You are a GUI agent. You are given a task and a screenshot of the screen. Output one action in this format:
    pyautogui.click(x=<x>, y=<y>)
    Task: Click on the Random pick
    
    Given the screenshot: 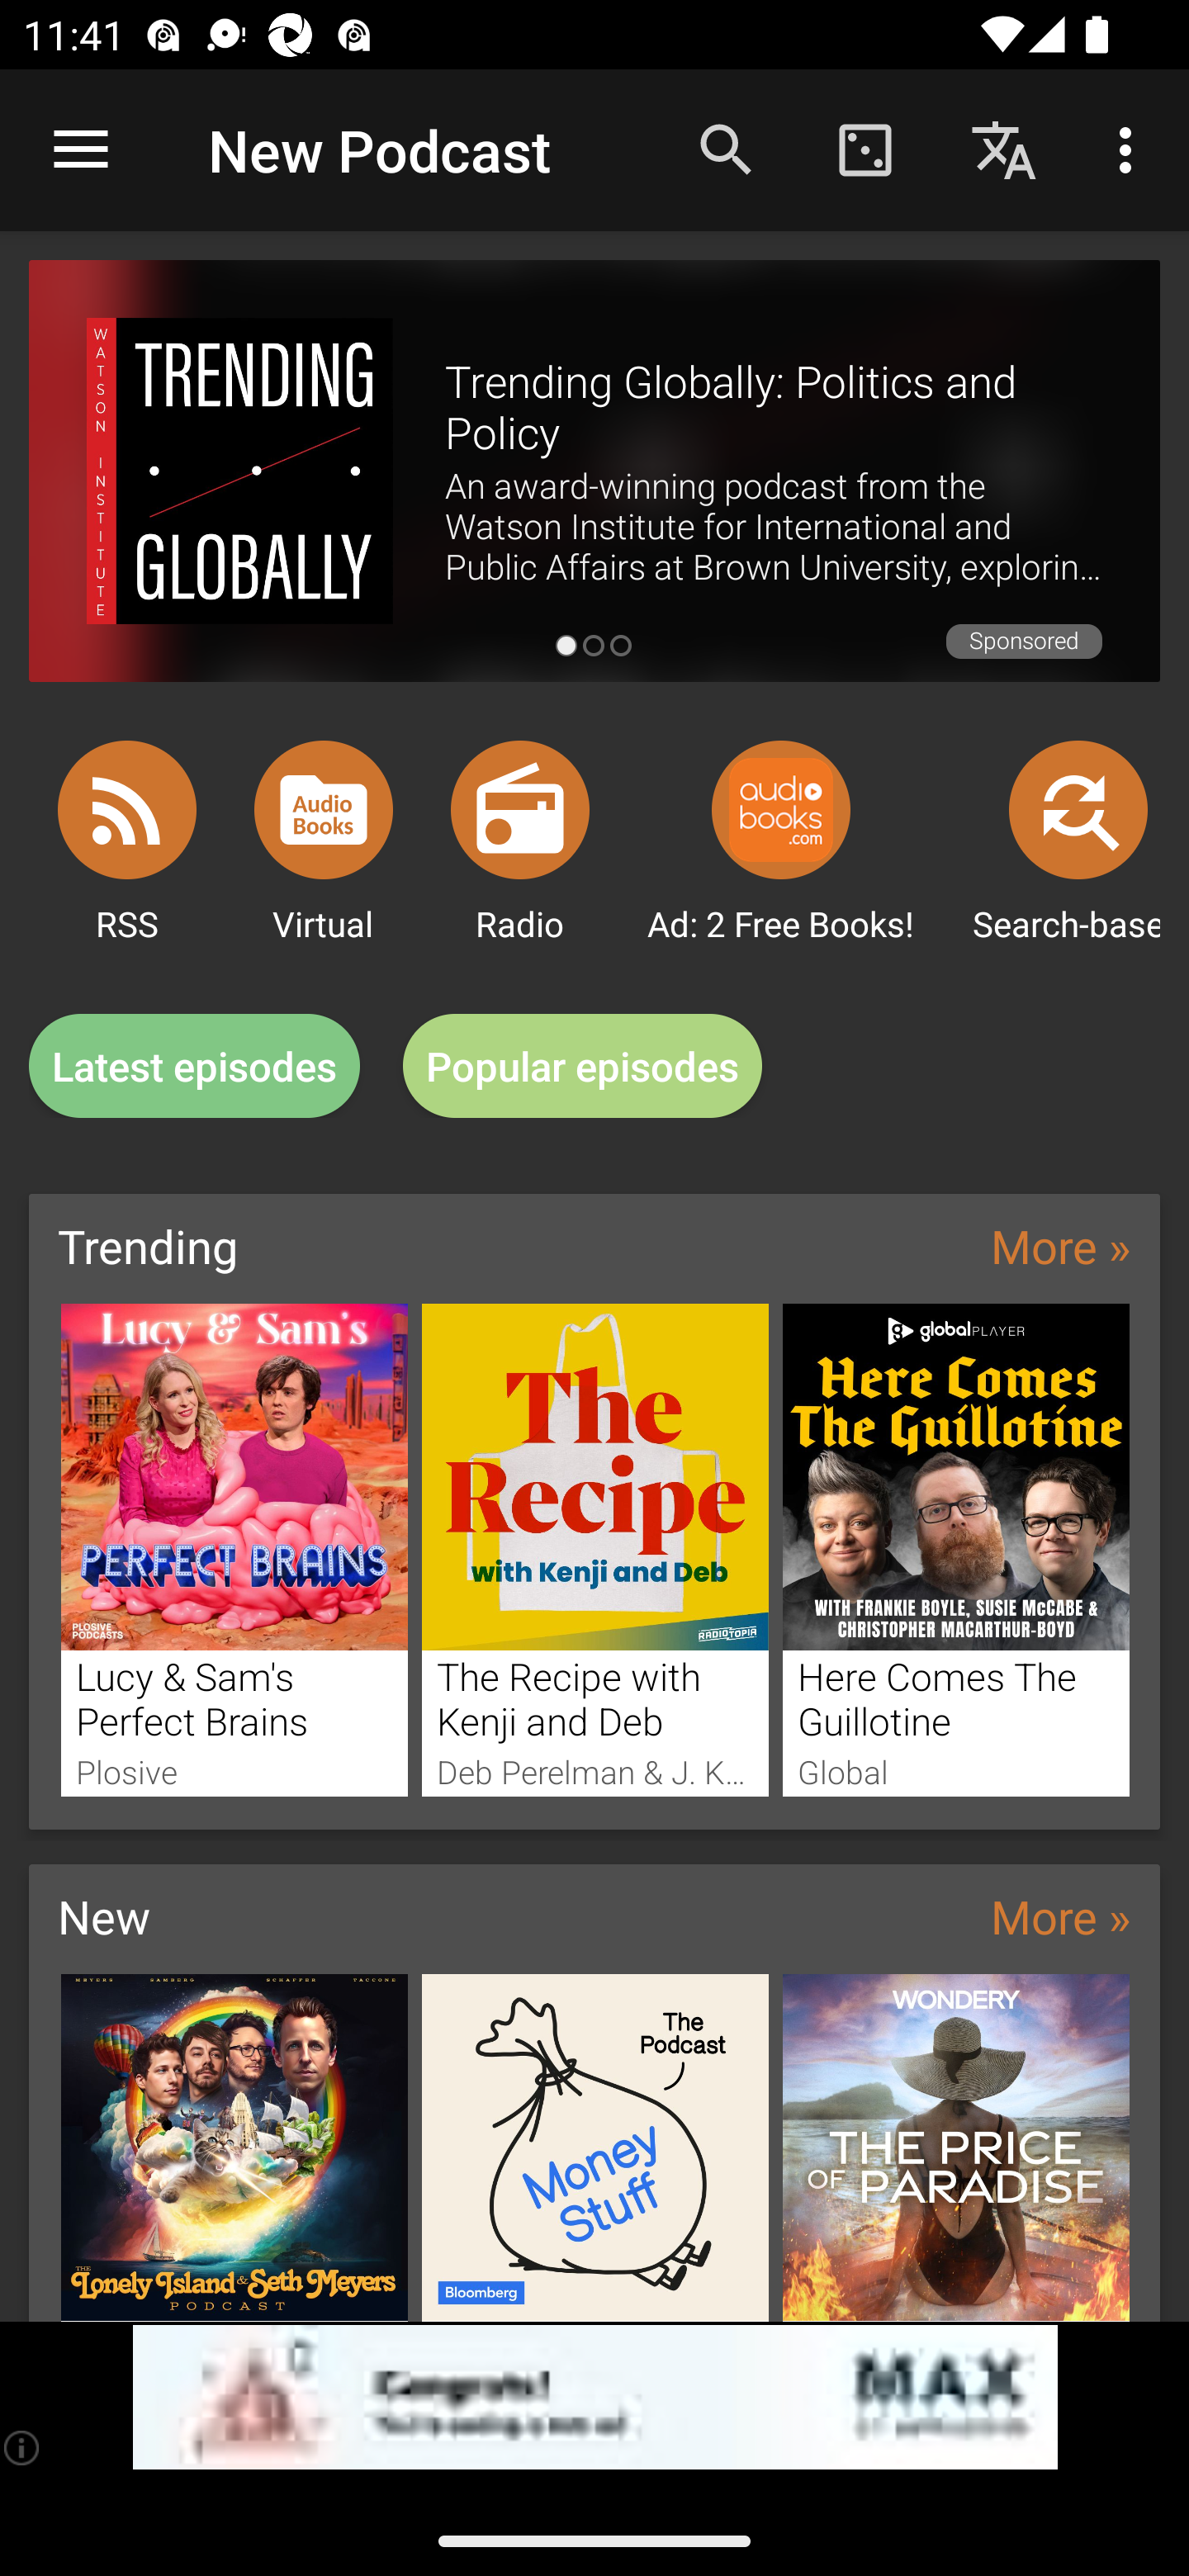 What is the action you would take?
    pyautogui.click(x=865, y=149)
    